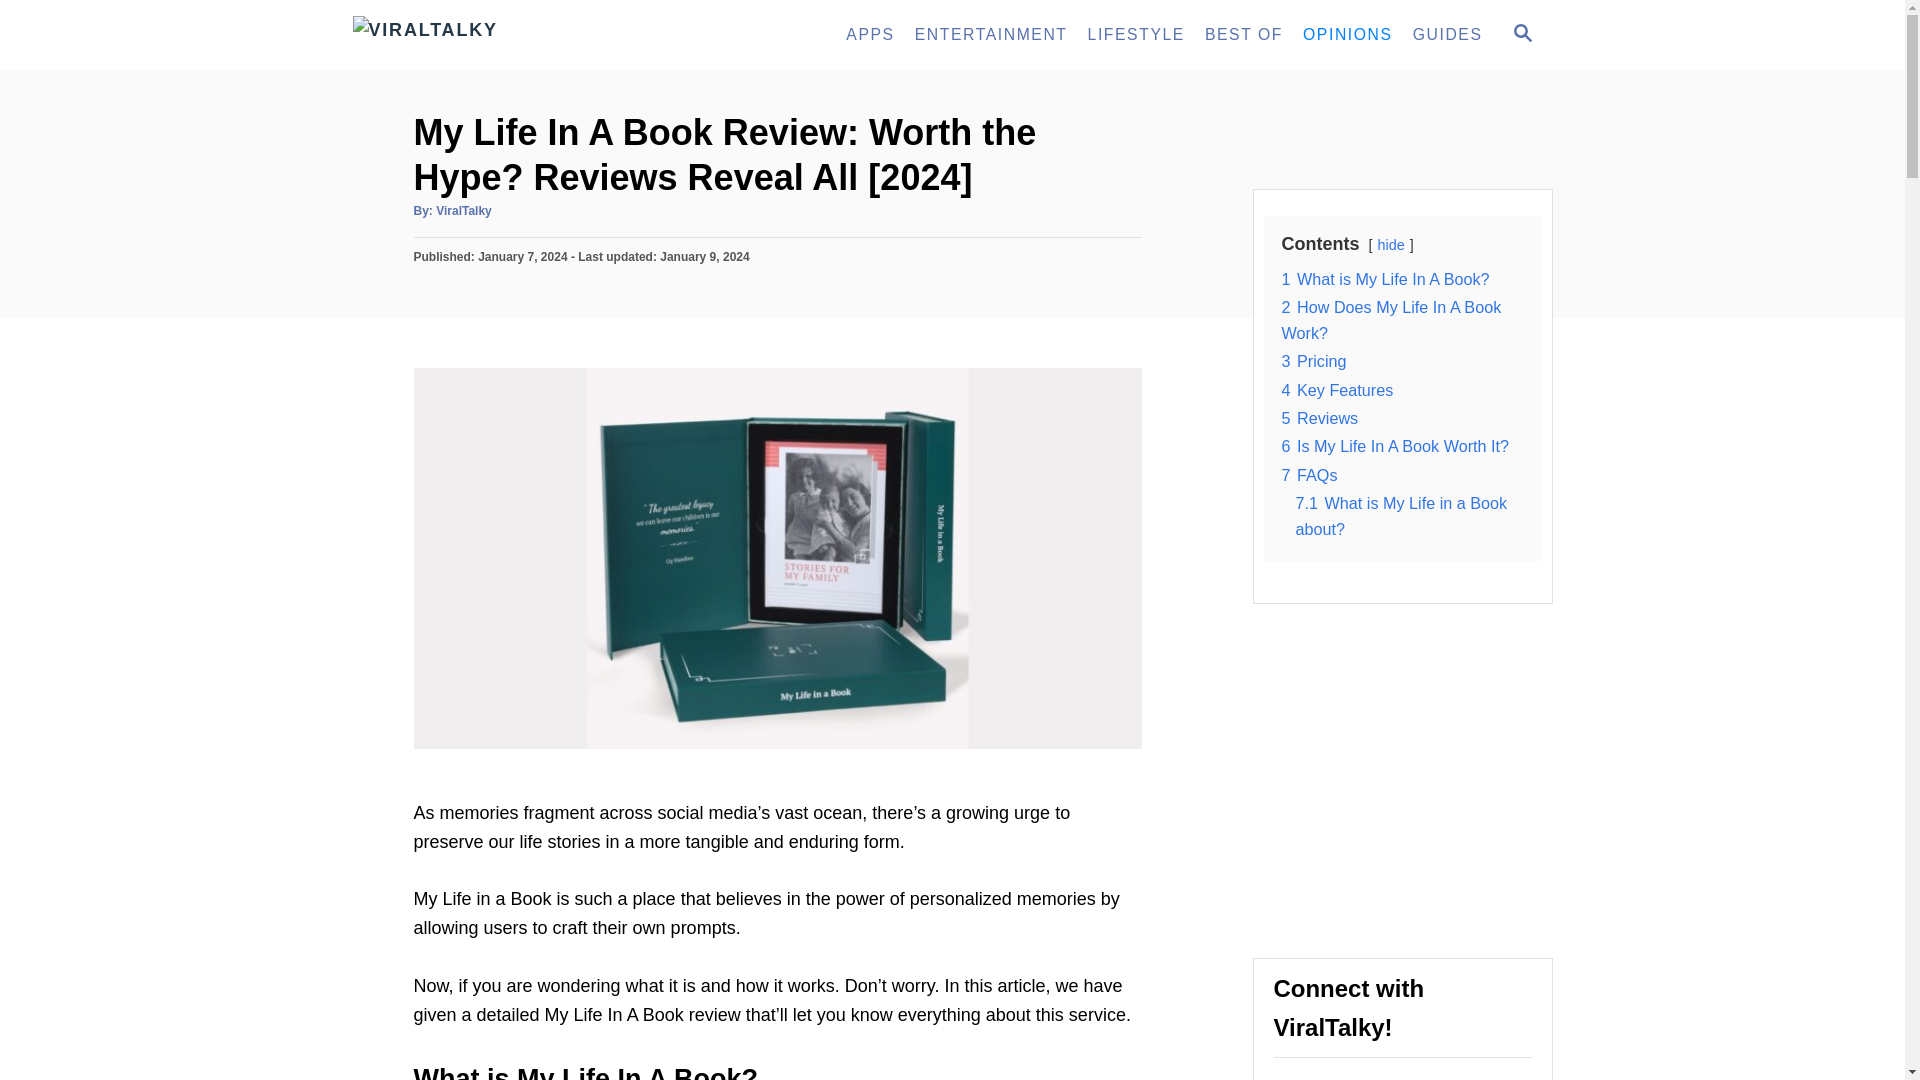  Describe the element at coordinates (1448, 35) in the screenshot. I see `GUIDES` at that location.